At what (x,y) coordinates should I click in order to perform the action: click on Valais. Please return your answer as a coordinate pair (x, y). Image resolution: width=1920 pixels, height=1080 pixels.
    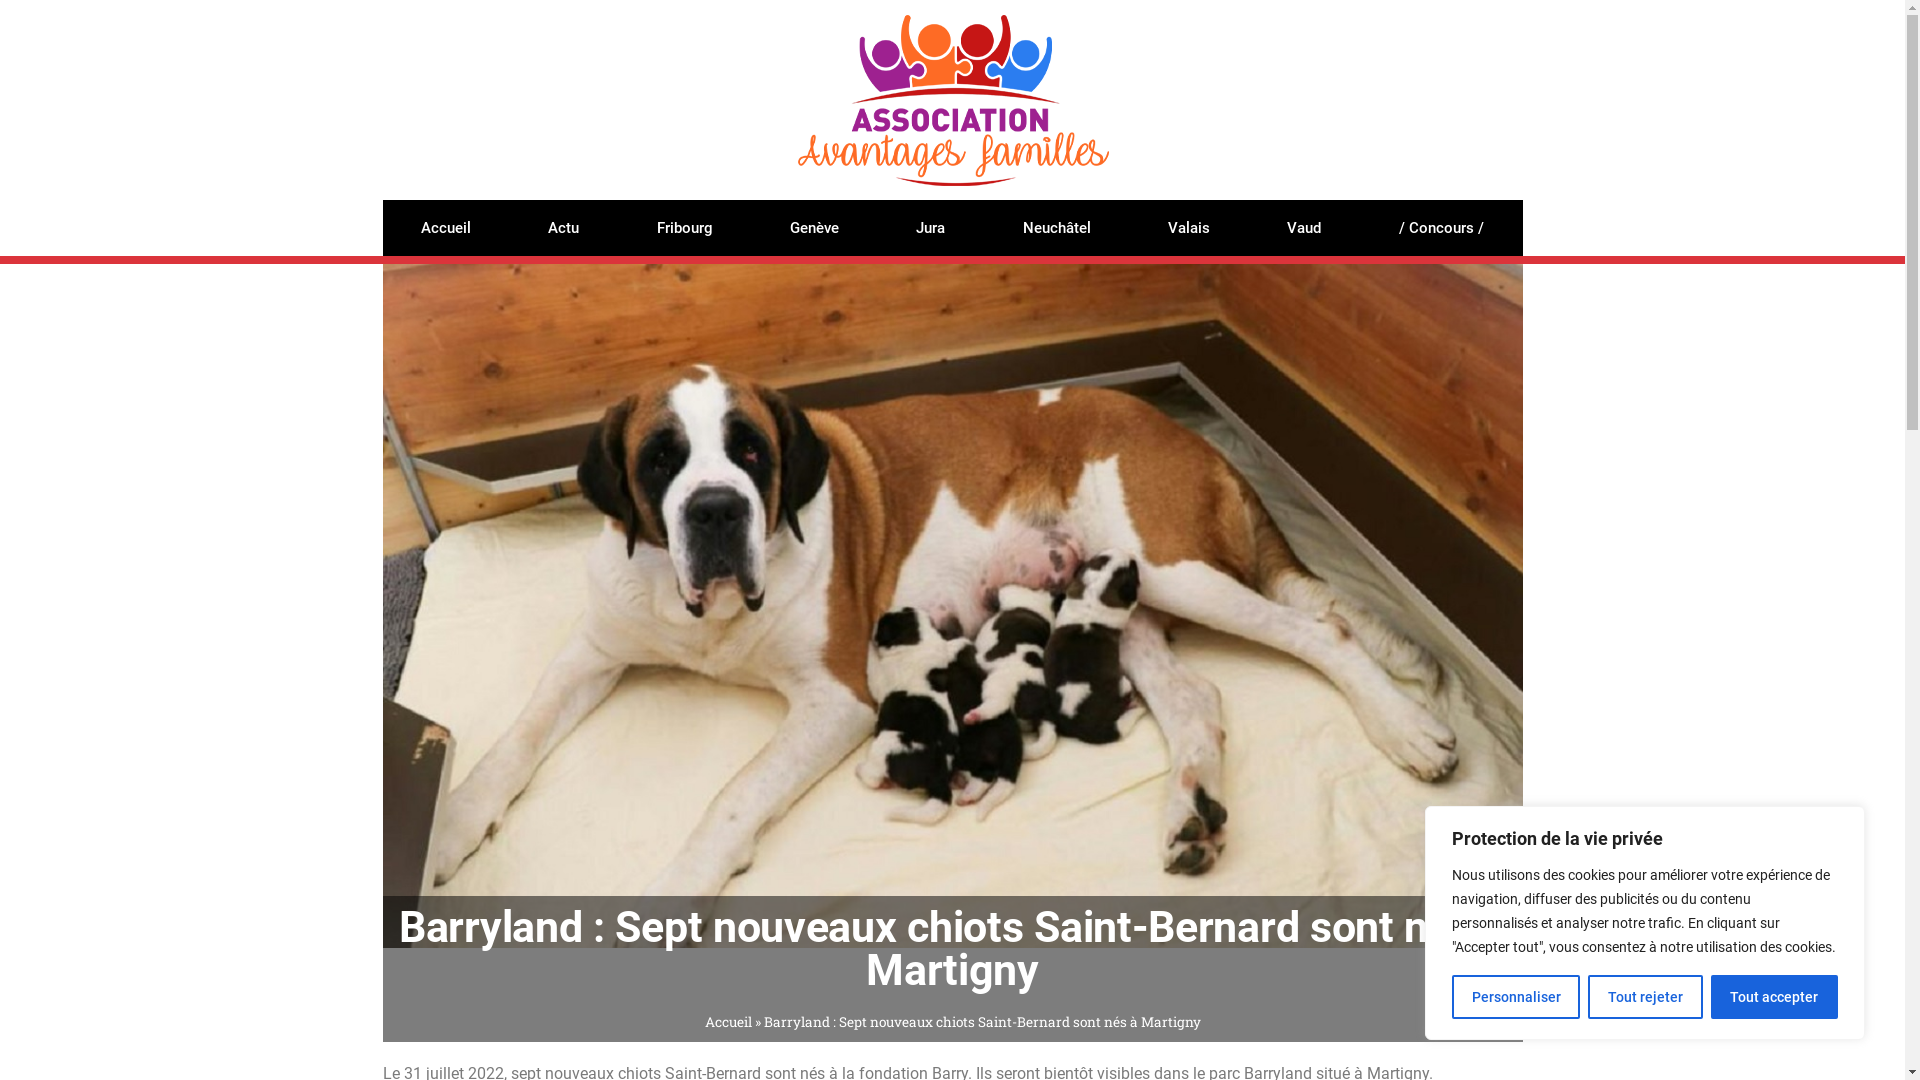
    Looking at the image, I should click on (1188, 228).